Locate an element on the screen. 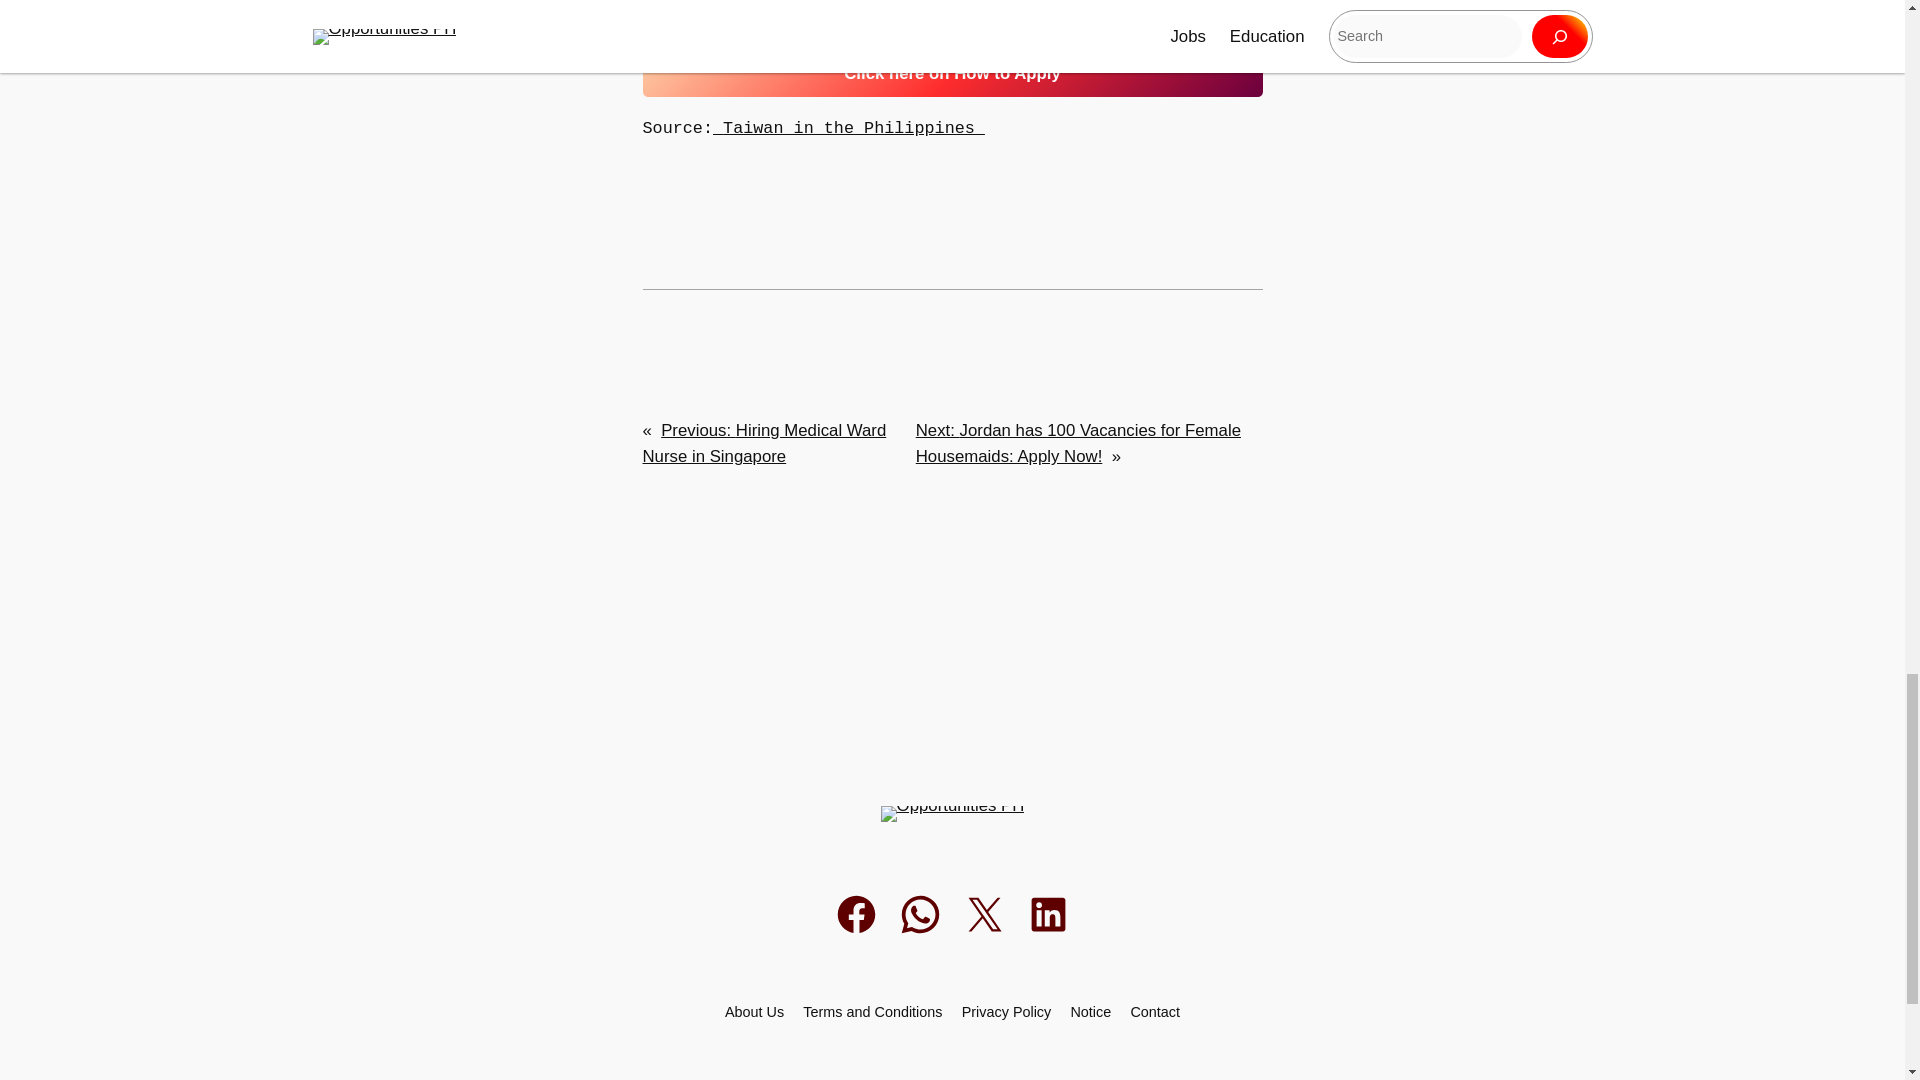 The height and width of the screenshot is (1080, 1920). Taiwan in the Philippines  is located at coordinates (854, 128).